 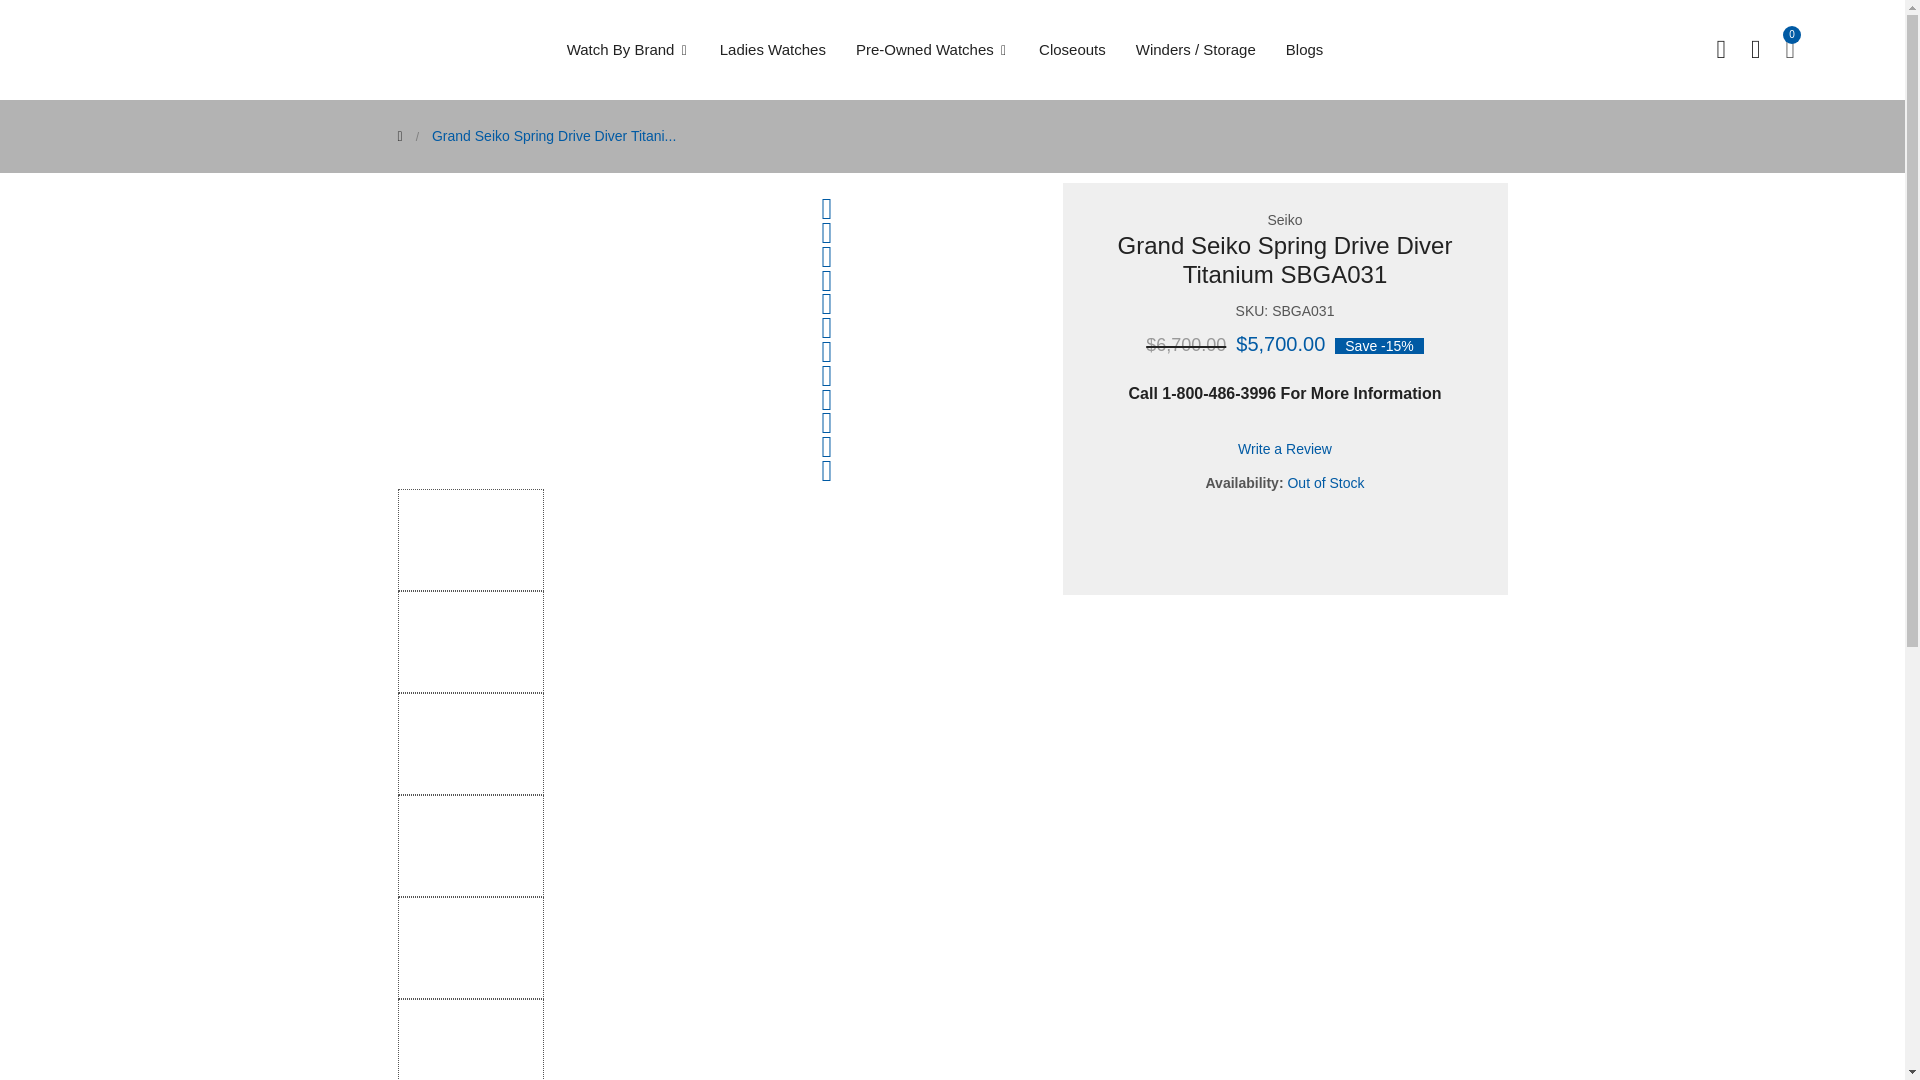 I want to click on Watch By Brand, so click(x=635, y=50).